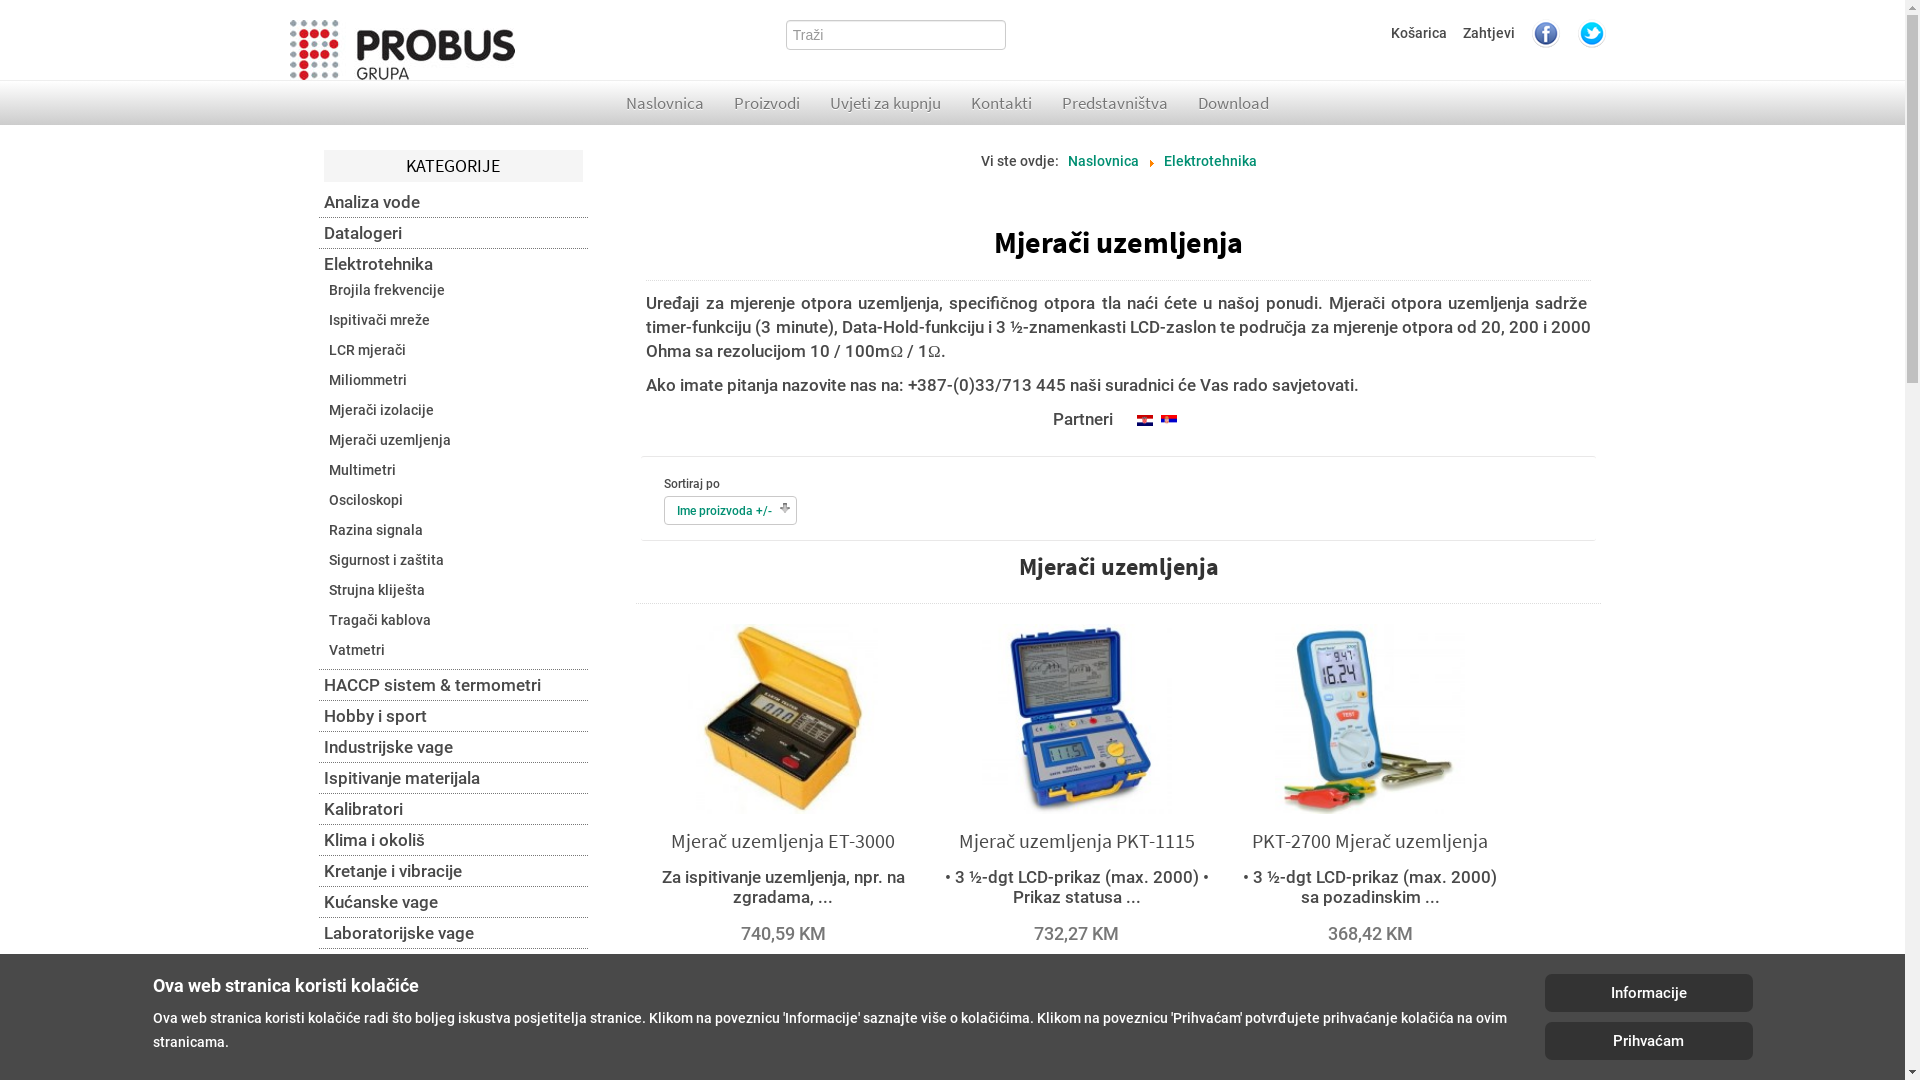  I want to click on Uvjeti za kupnju, so click(886, 103).